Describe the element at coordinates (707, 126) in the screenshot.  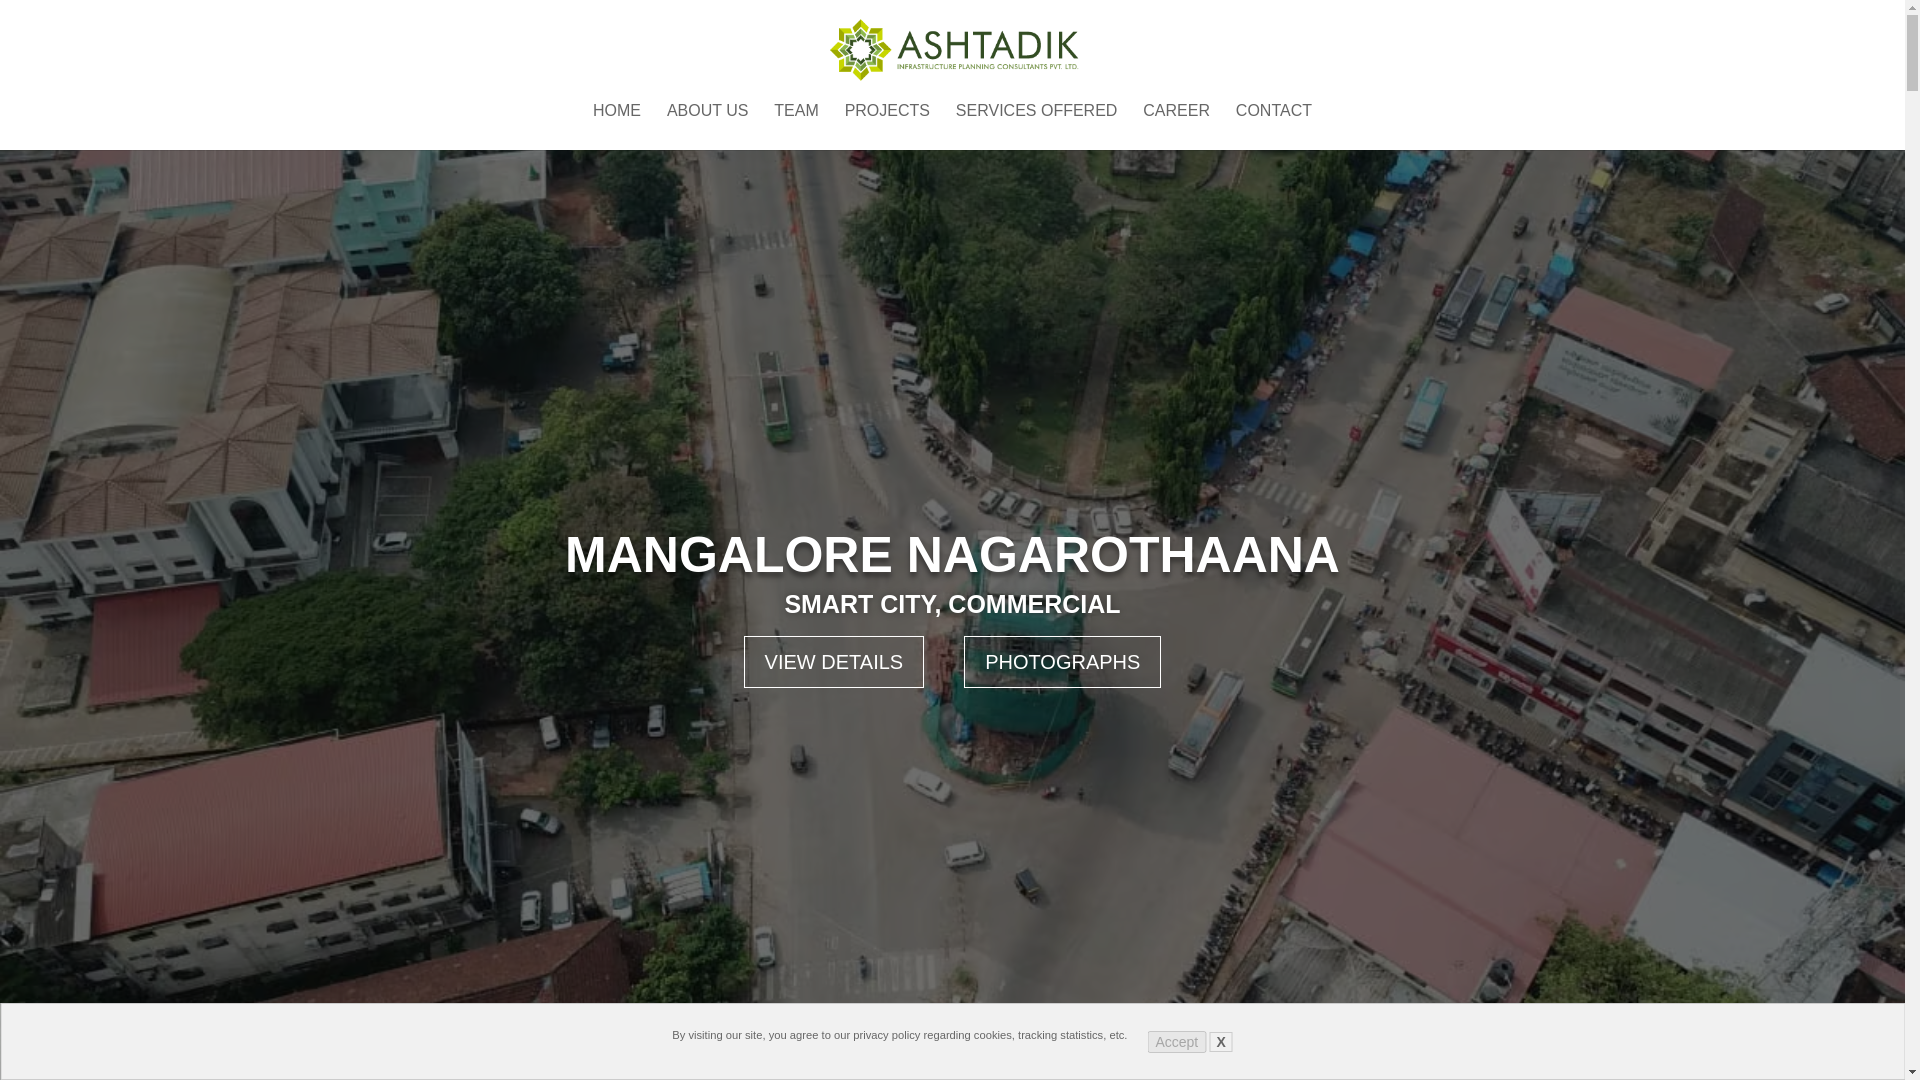
I see `ABOUT US` at that location.